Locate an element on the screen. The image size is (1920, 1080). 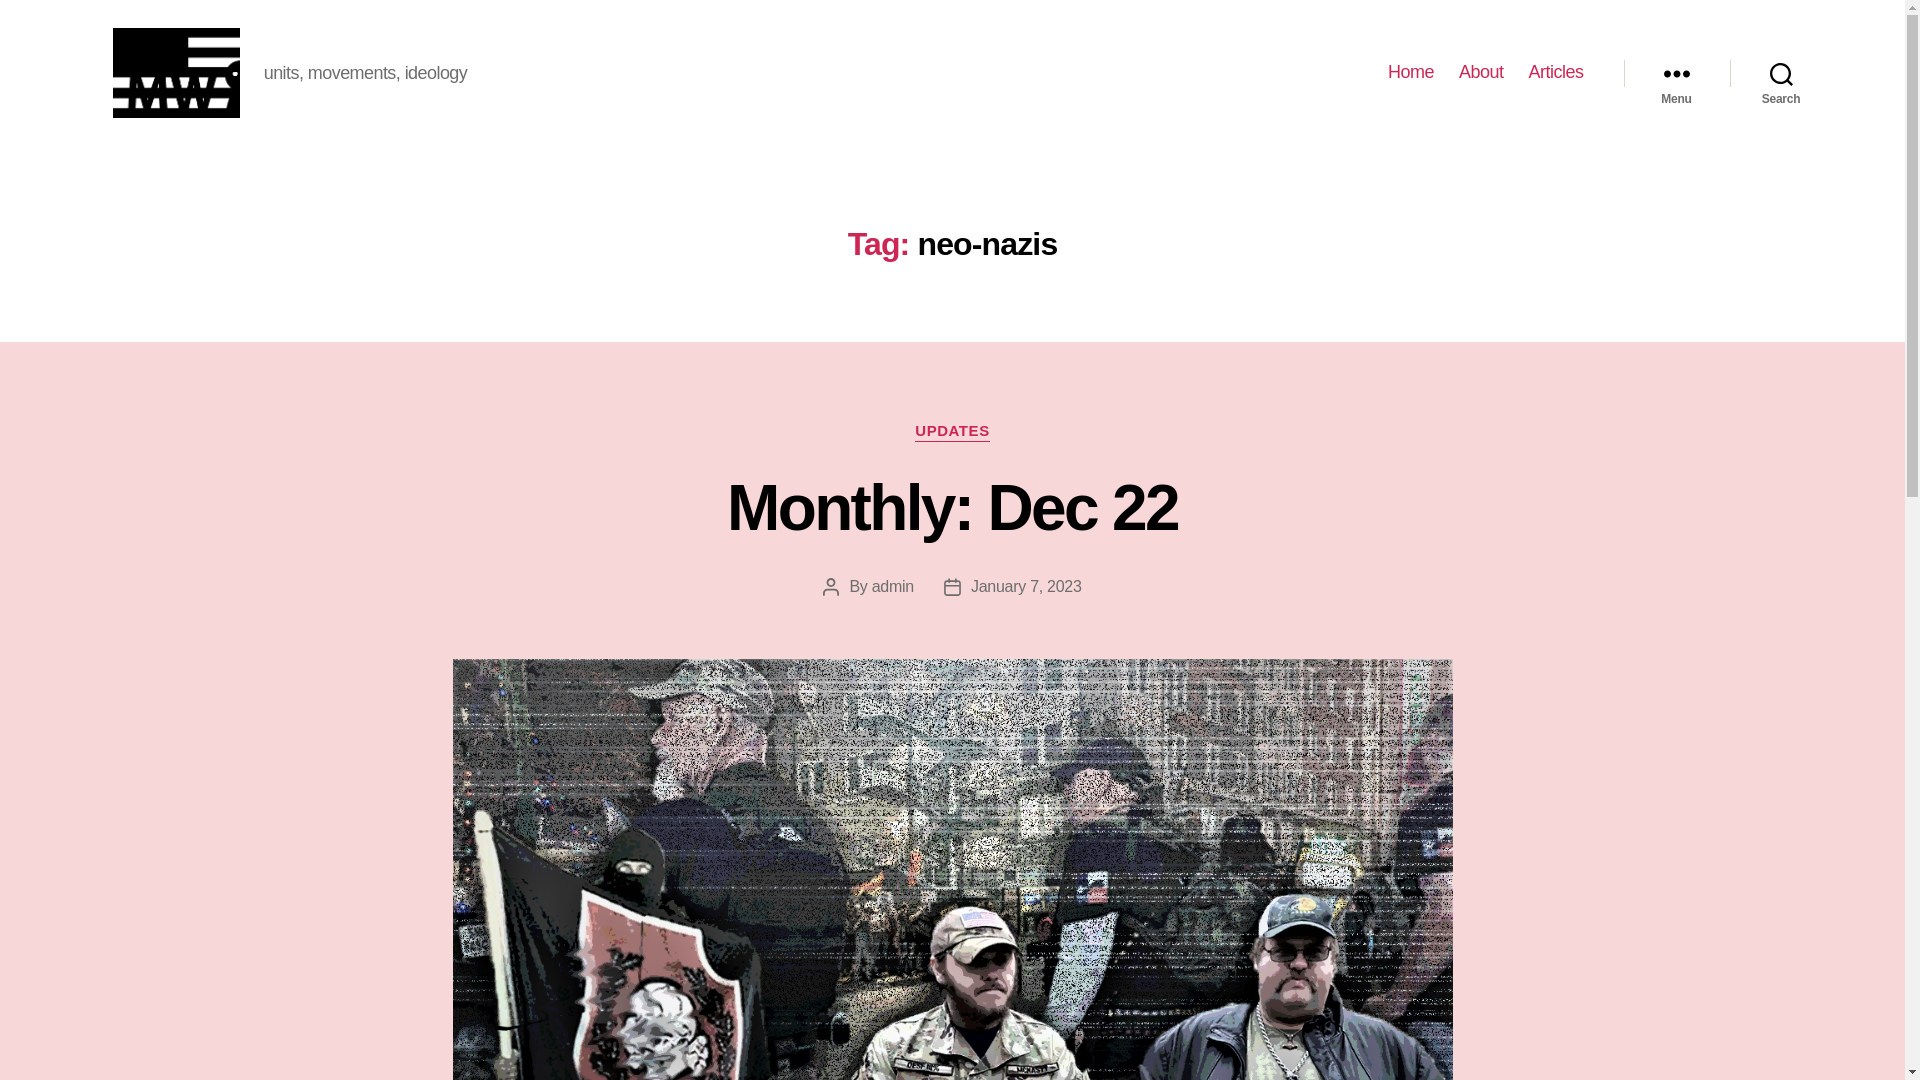
admin is located at coordinates (892, 586).